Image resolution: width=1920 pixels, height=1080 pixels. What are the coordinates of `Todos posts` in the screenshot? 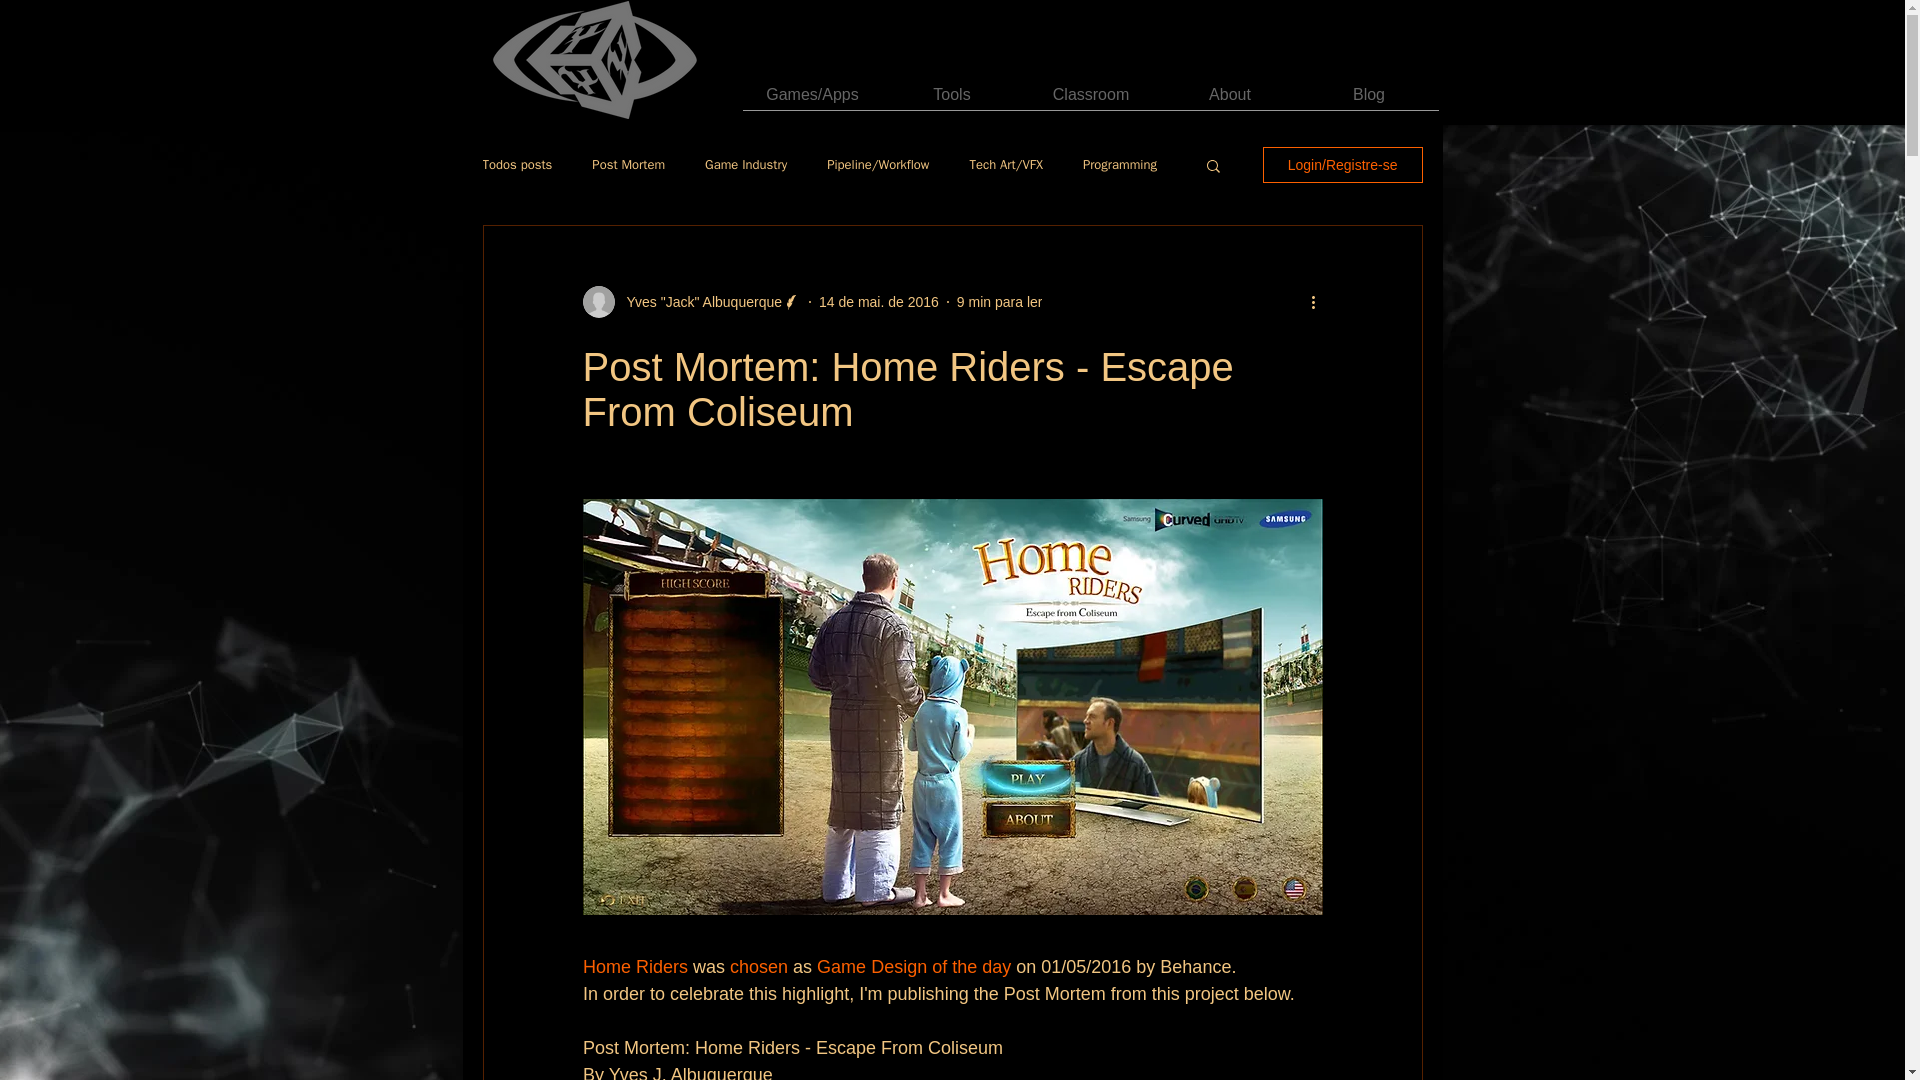 It's located at (516, 164).